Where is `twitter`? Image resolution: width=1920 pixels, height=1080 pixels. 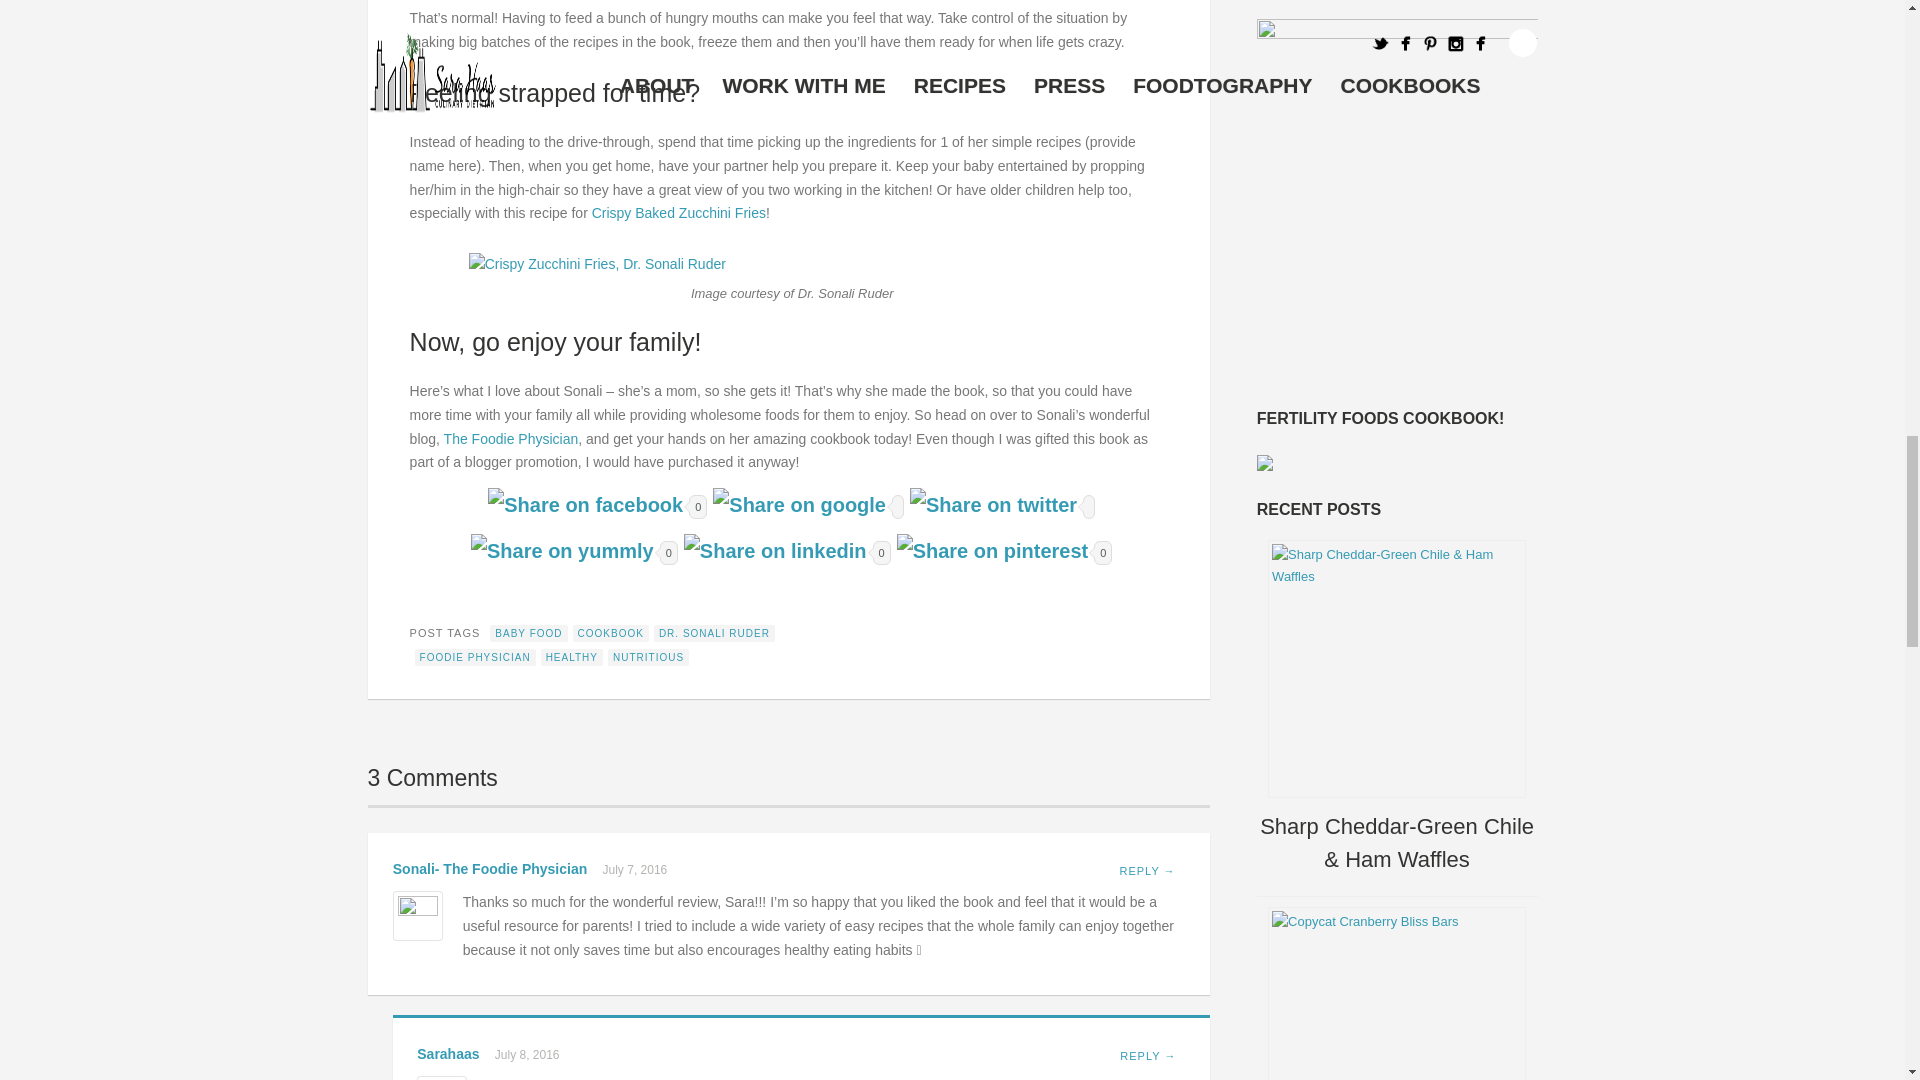
twitter is located at coordinates (993, 504).